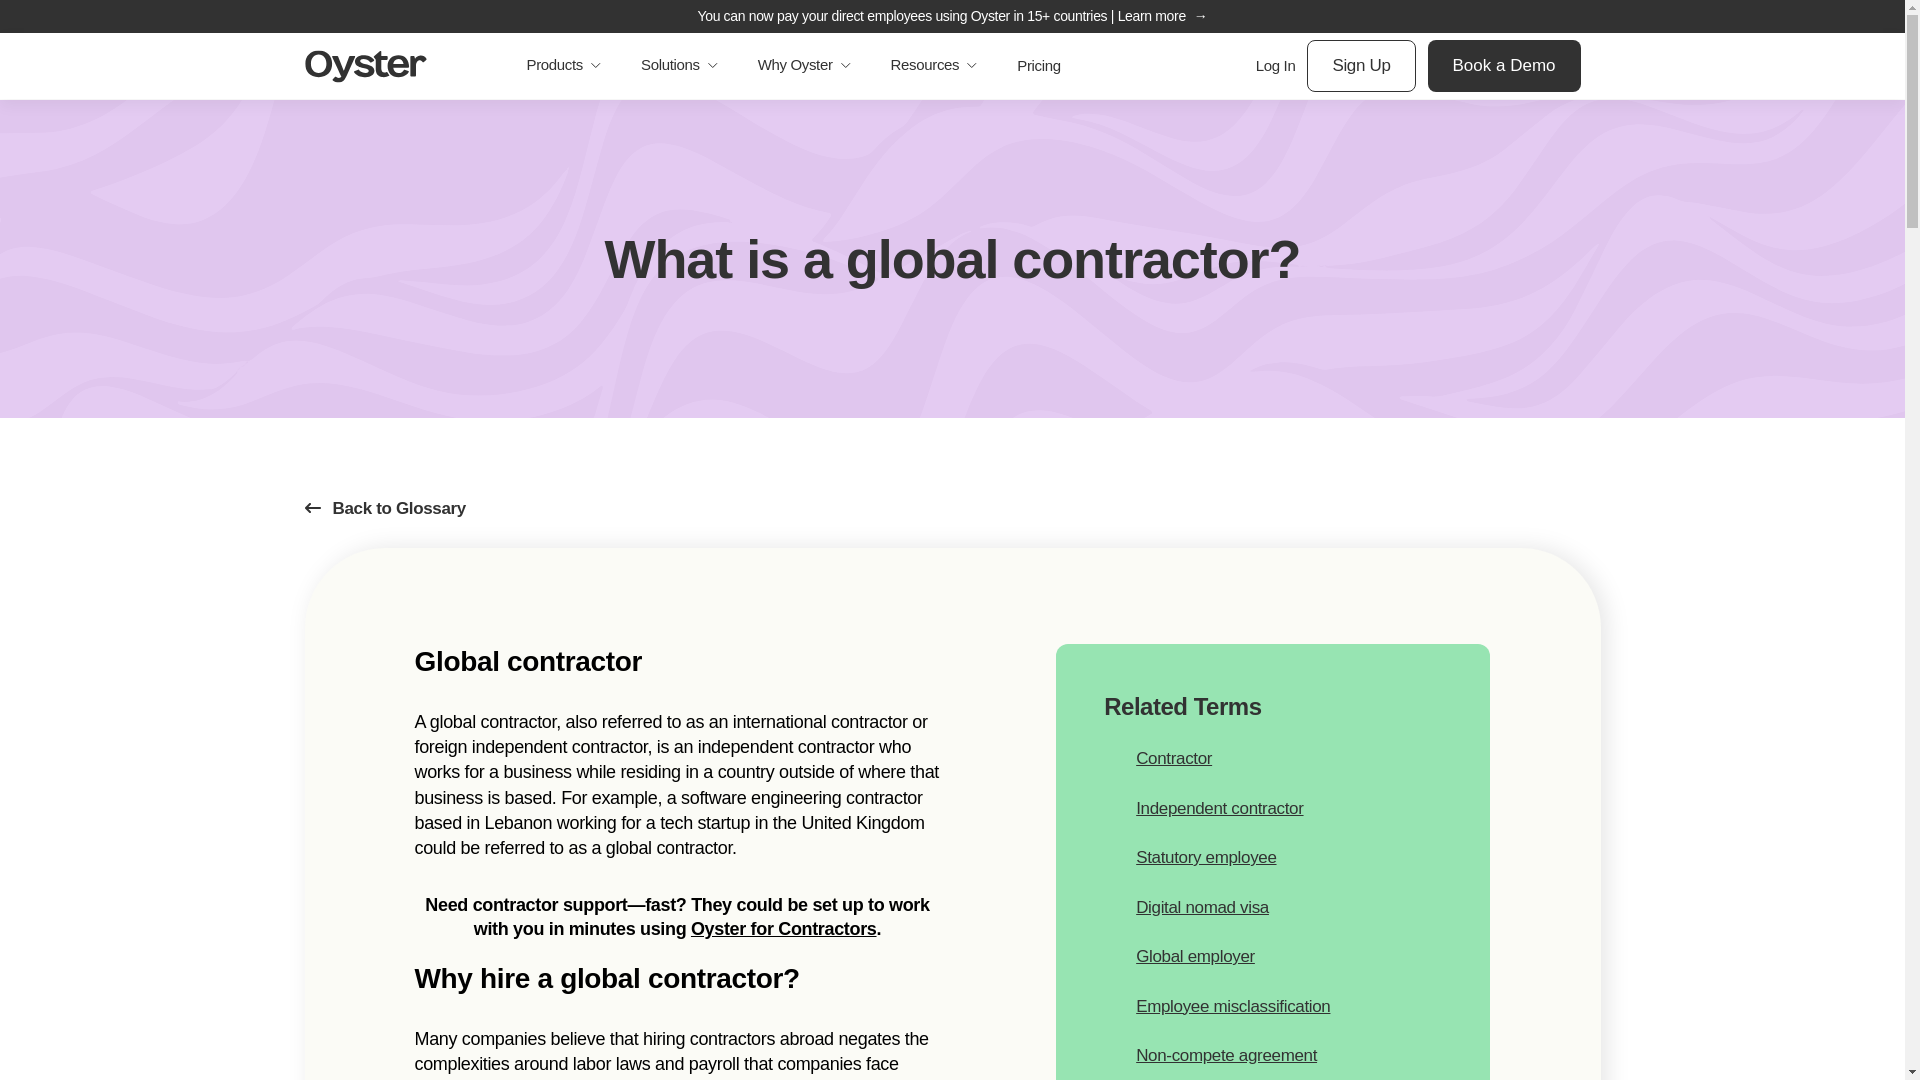  Describe the element at coordinates (1272, 759) in the screenshot. I see `Contractor` at that location.